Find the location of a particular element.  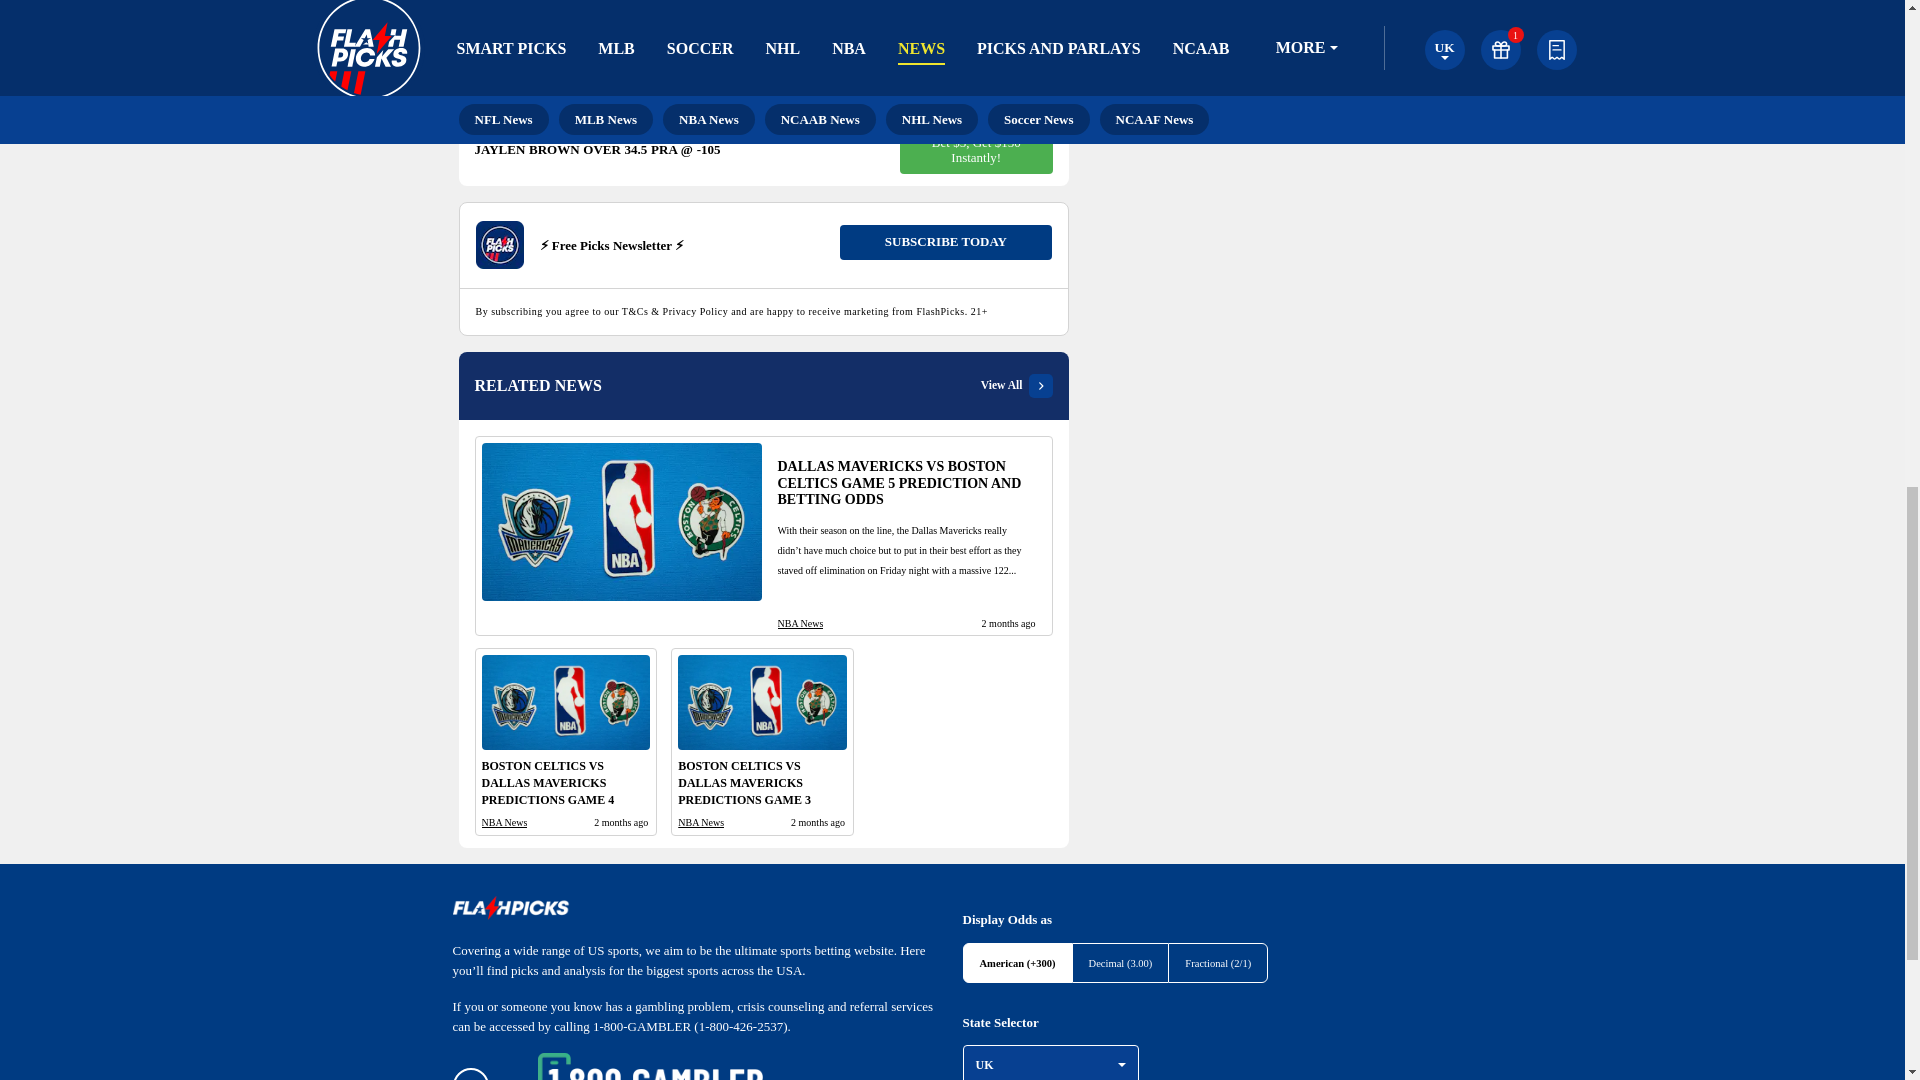

View All is located at coordinates (1016, 386).